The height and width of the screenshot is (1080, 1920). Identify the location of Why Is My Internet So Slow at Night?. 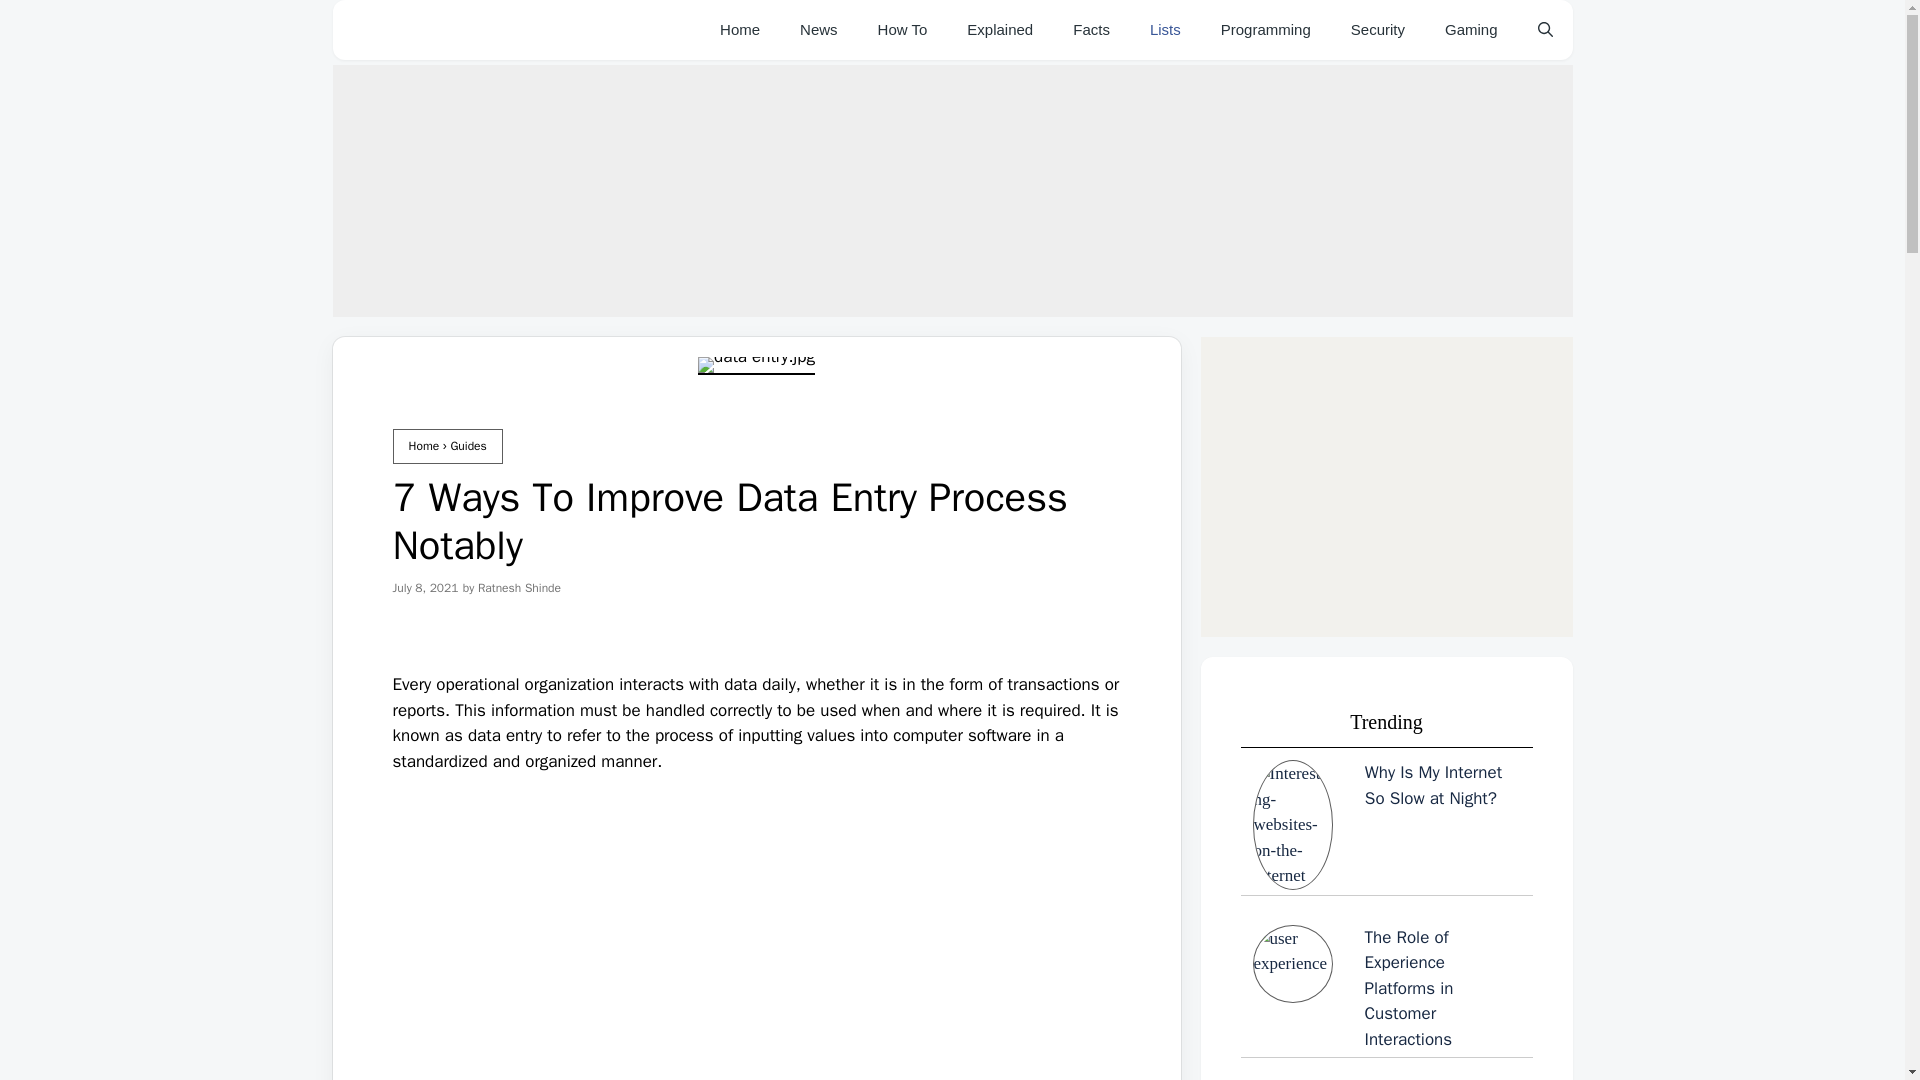
(1386, 824).